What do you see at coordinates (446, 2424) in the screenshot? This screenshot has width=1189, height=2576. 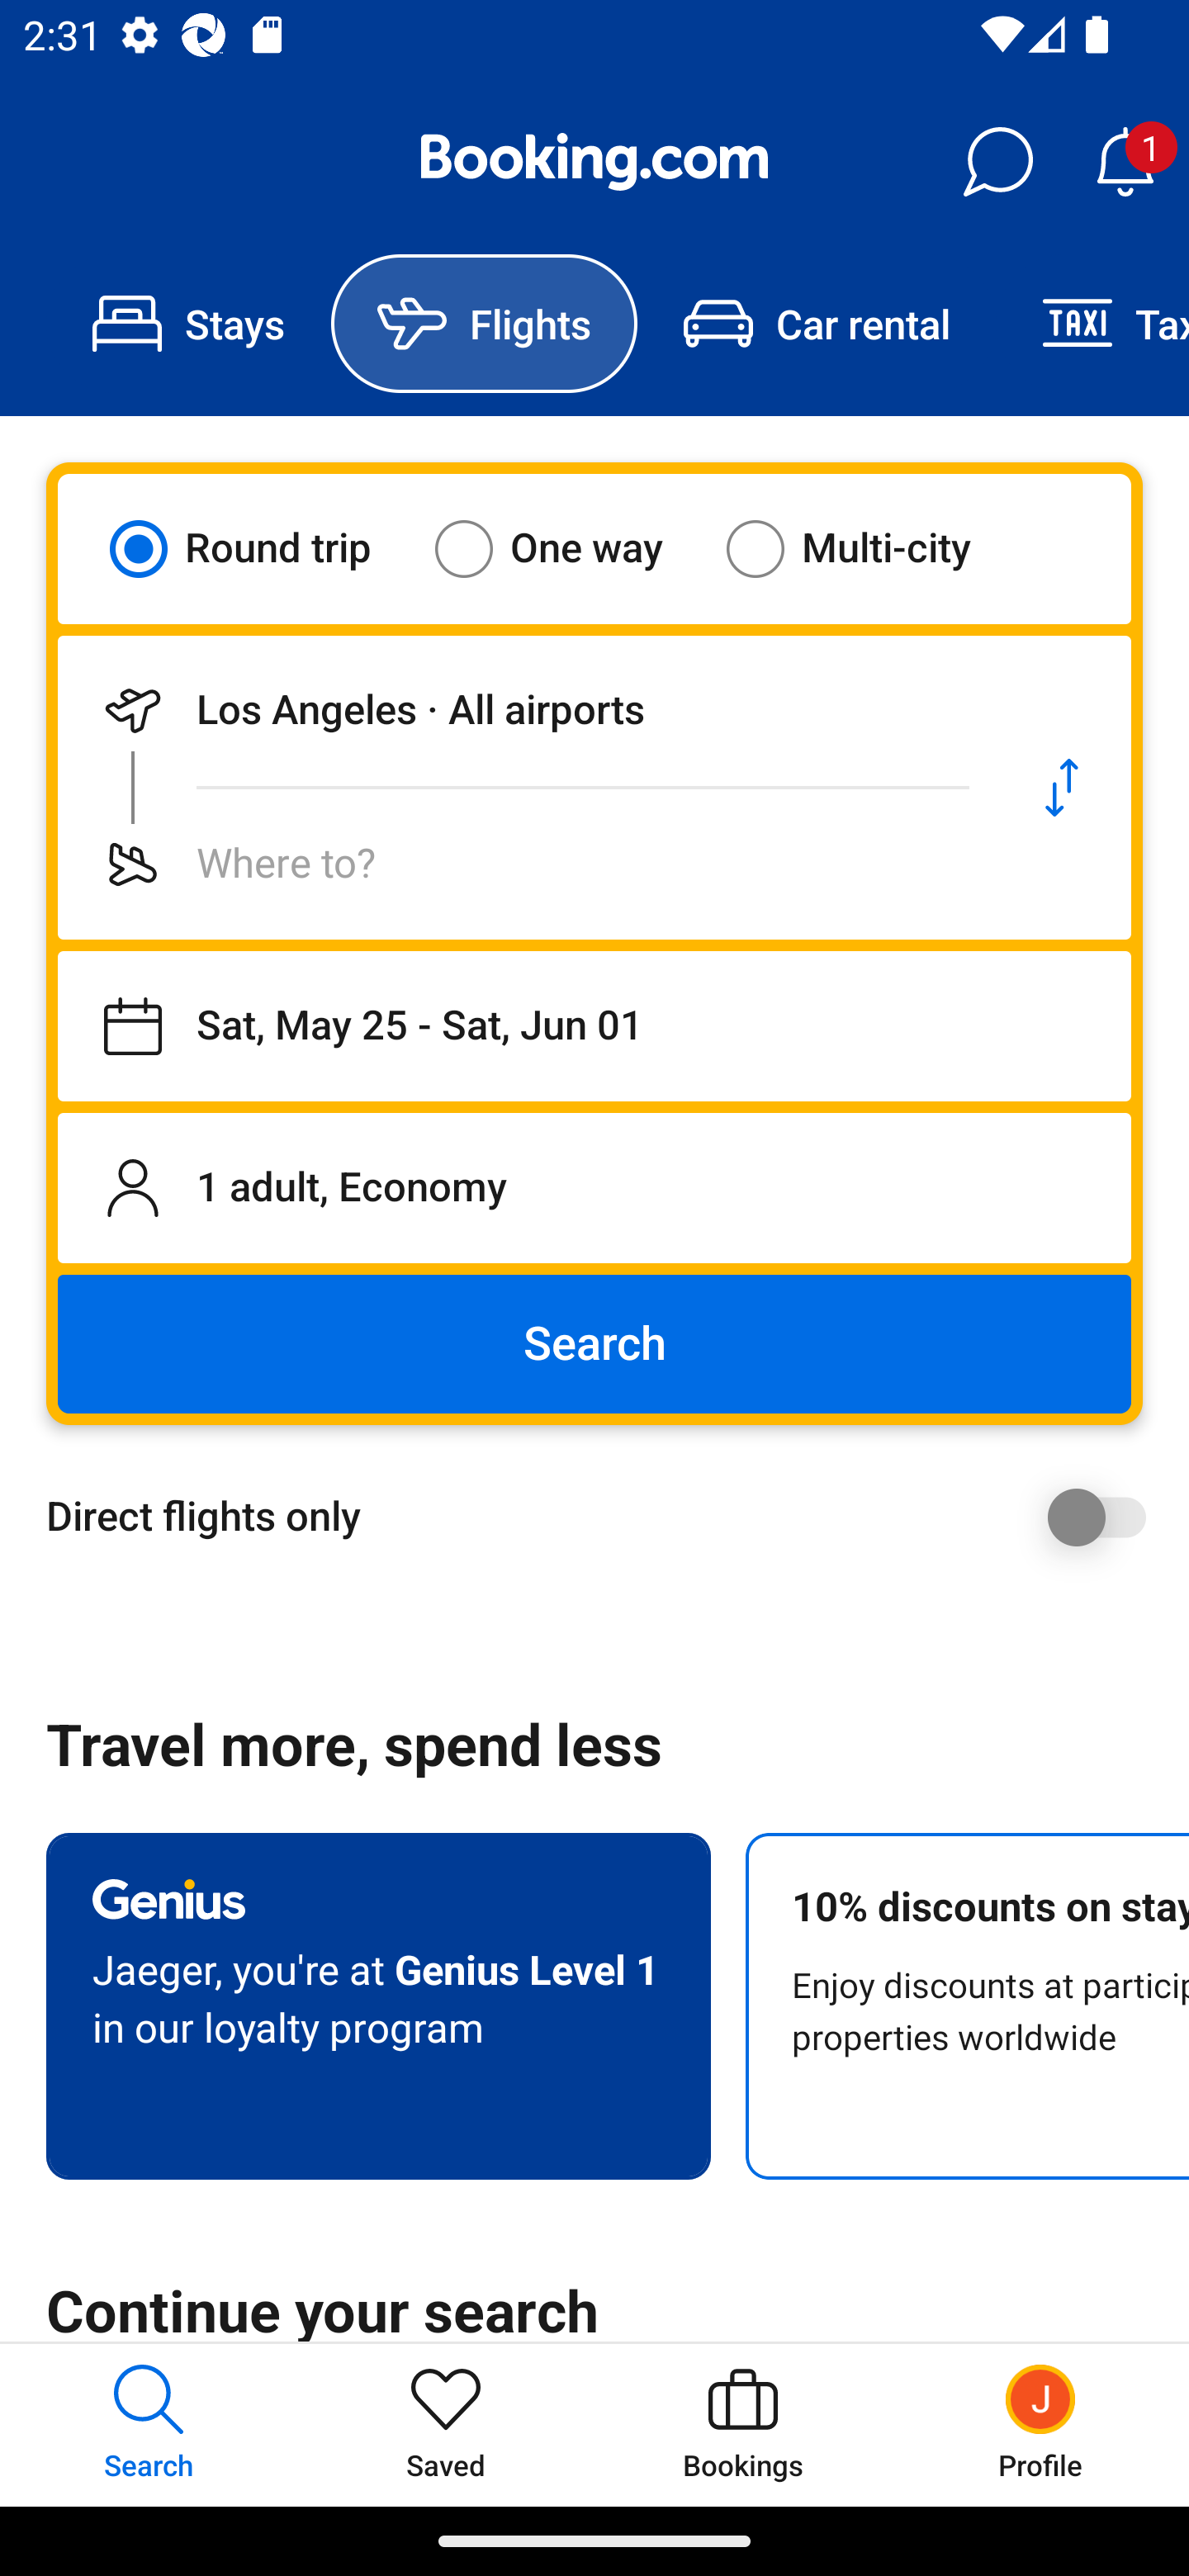 I see `Saved` at bounding box center [446, 2424].